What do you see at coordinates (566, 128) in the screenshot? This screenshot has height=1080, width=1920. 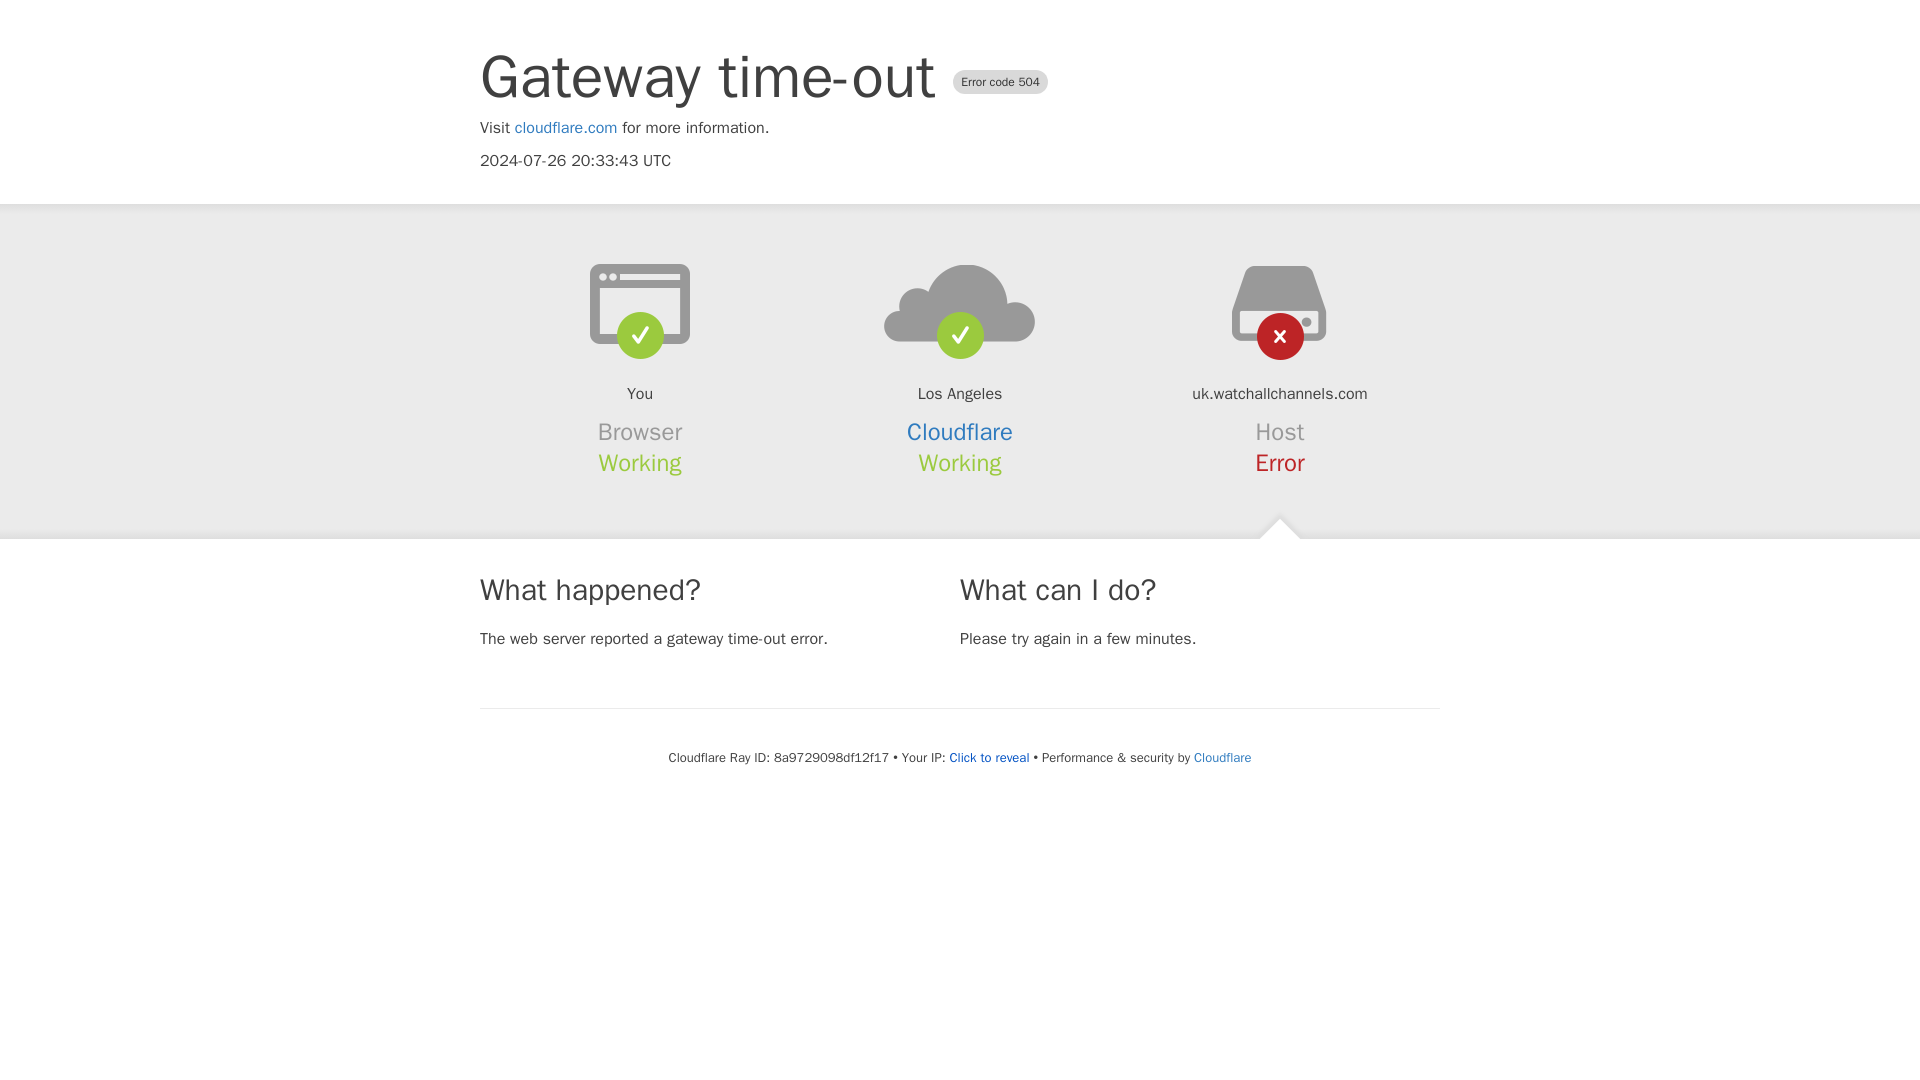 I see `cloudflare.com` at bounding box center [566, 128].